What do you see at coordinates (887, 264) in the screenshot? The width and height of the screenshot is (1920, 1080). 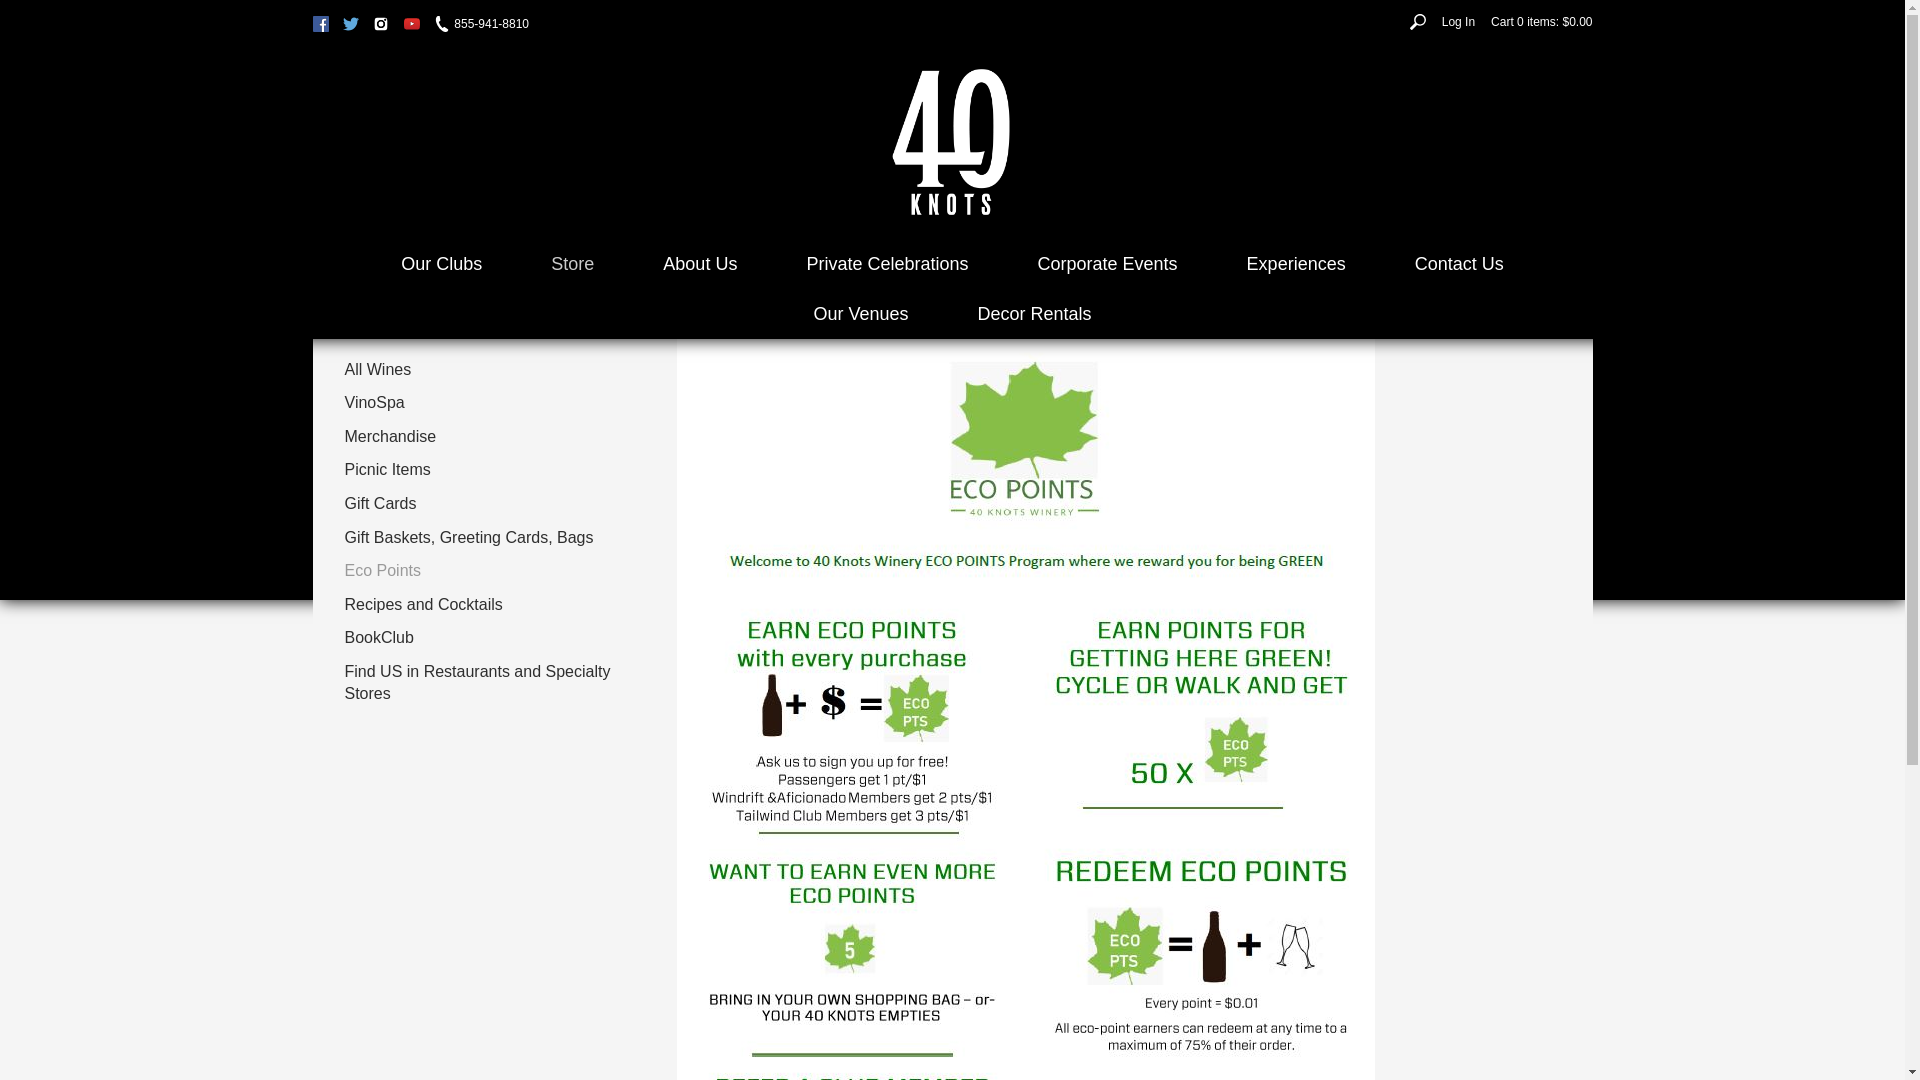 I see `Private Celebrations` at bounding box center [887, 264].